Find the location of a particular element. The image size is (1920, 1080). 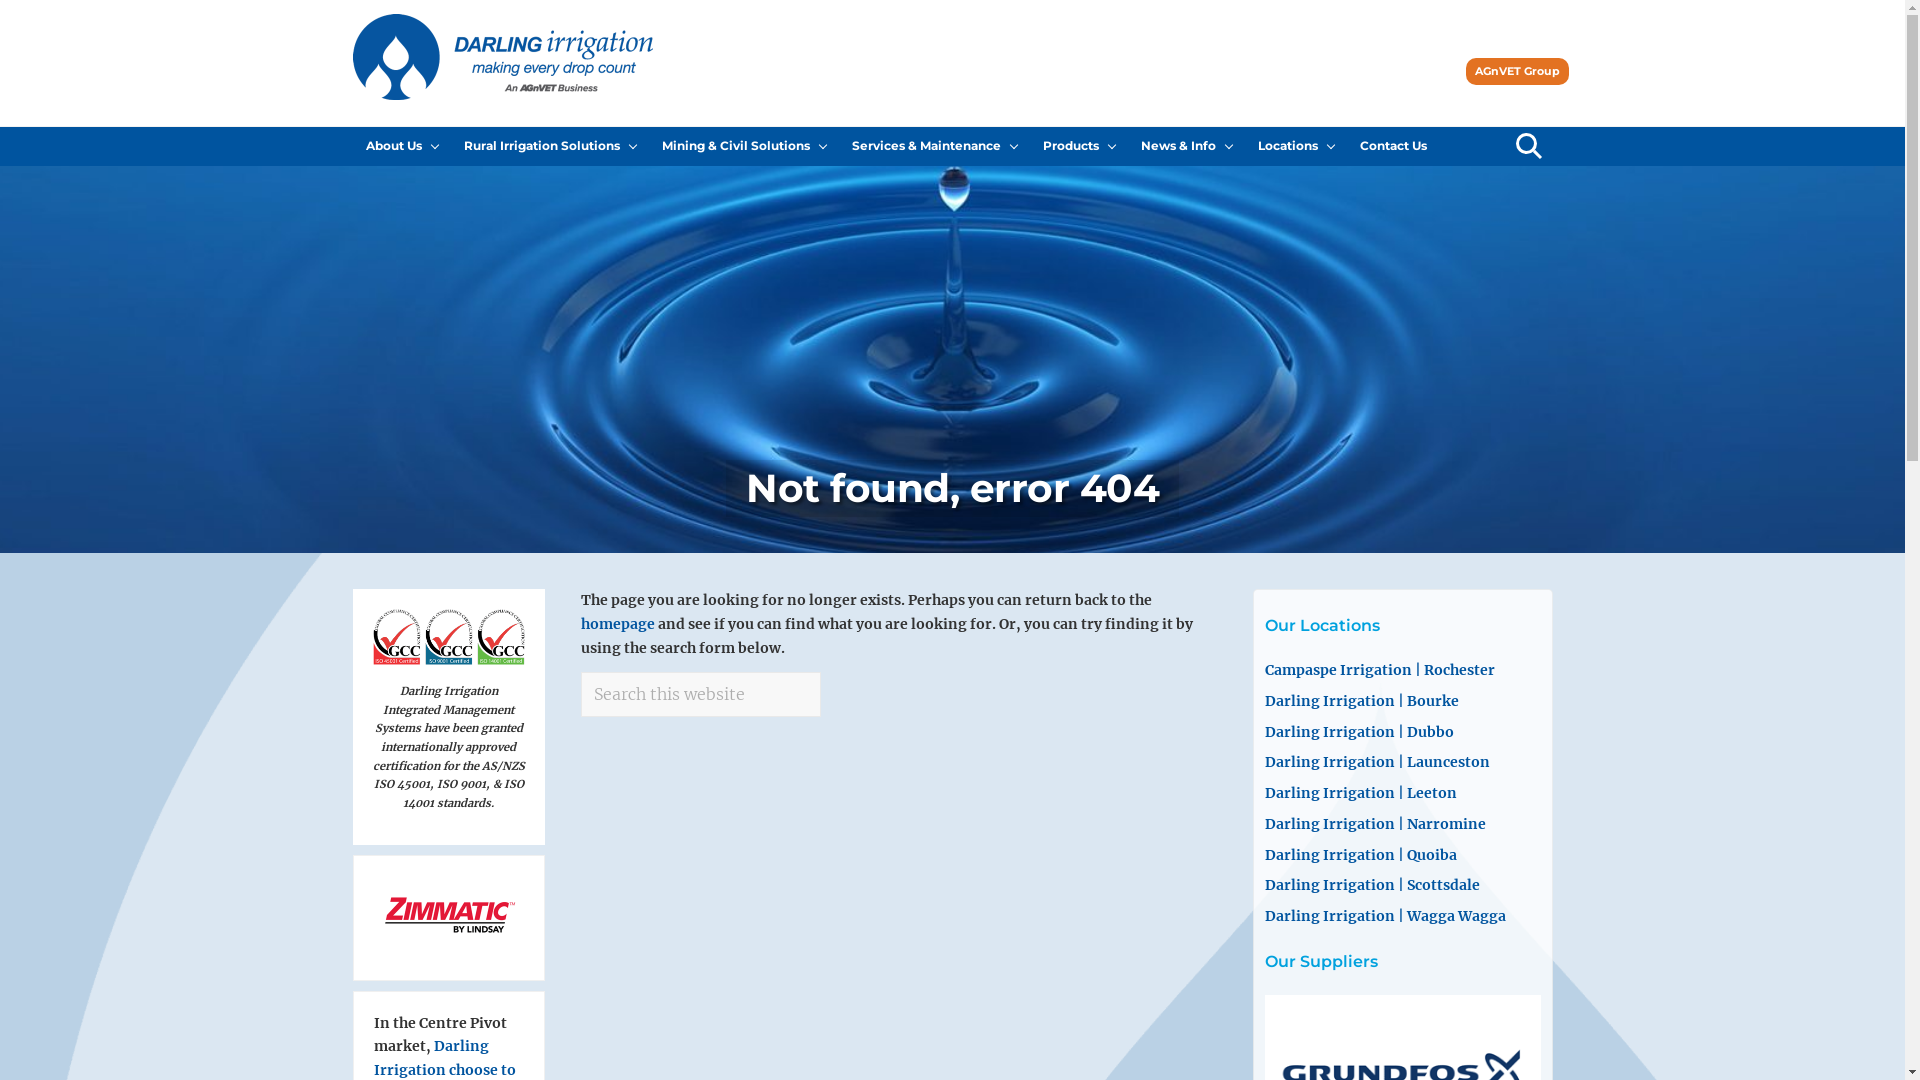

AGnVET Group is located at coordinates (1518, 72).